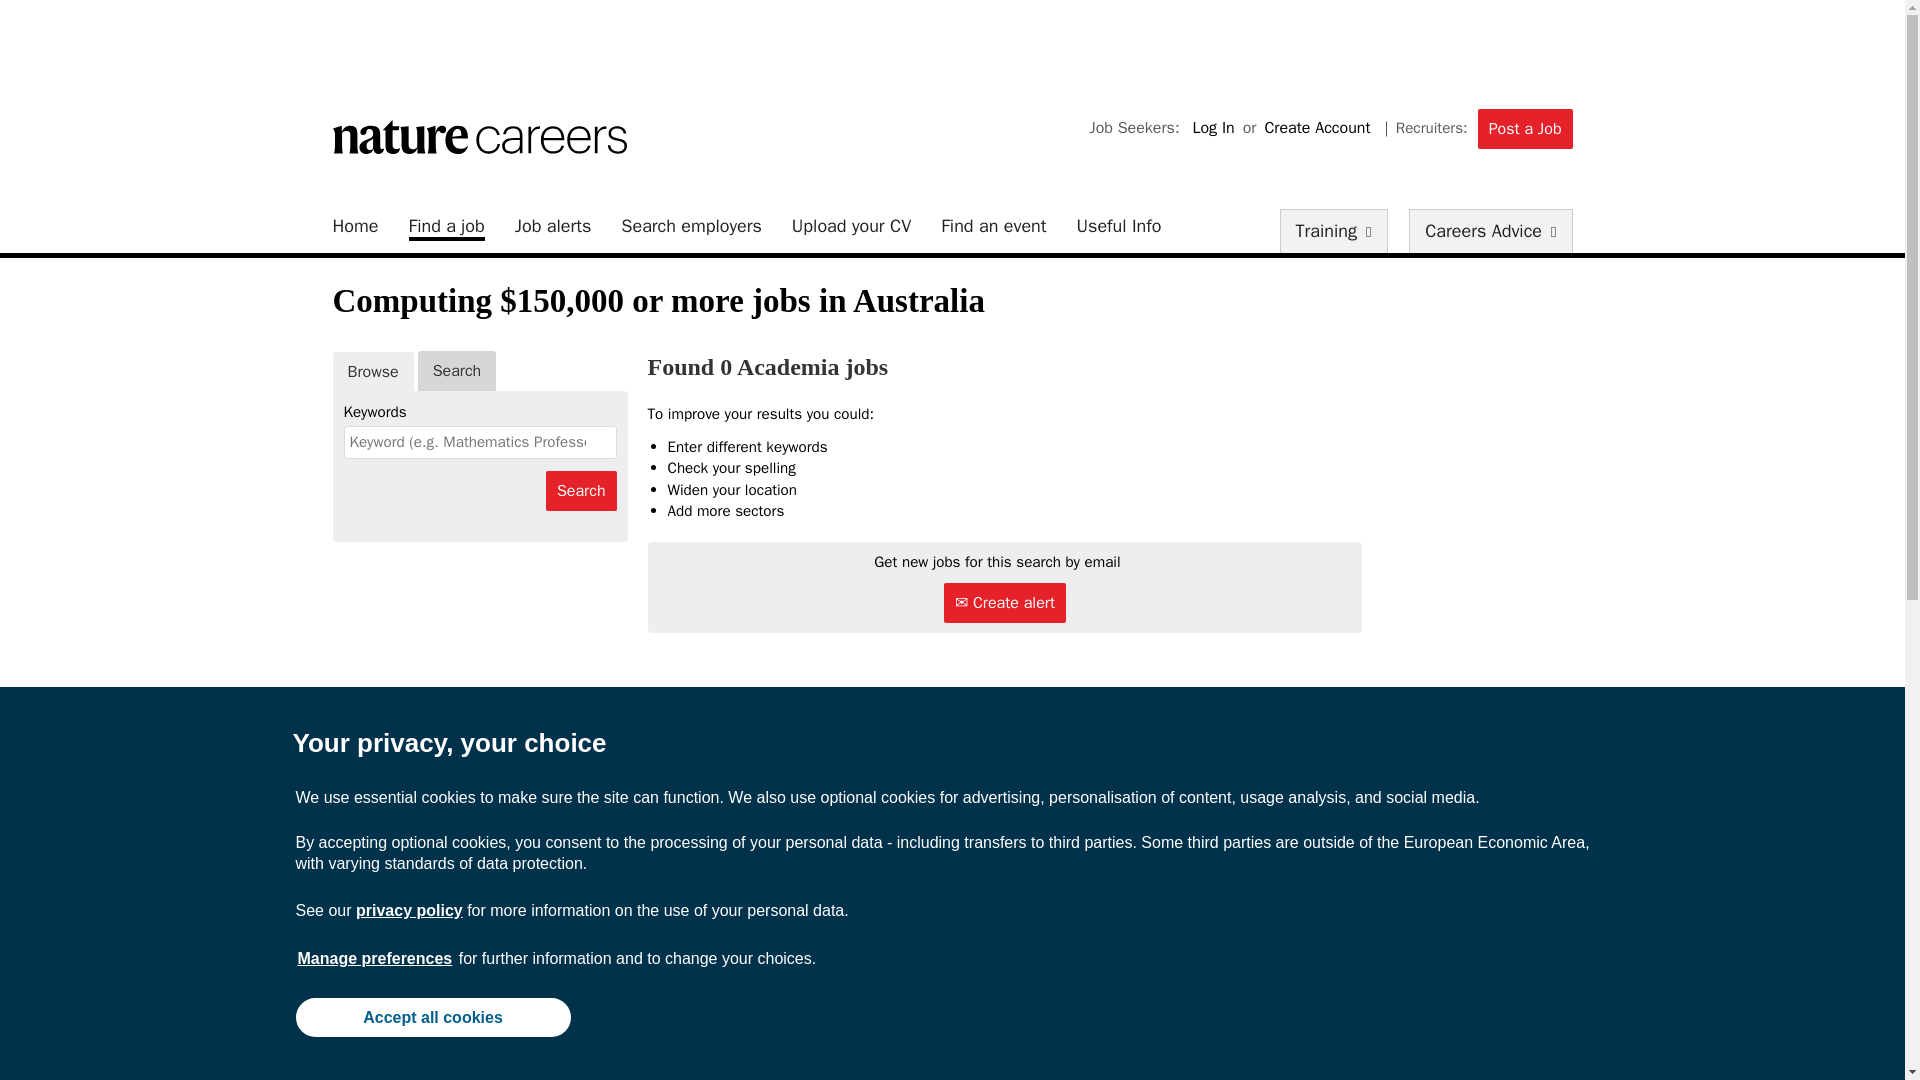 The height and width of the screenshot is (1080, 1920). What do you see at coordinates (355, 225) in the screenshot?
I see `Home` at bounding box center [355, 225].